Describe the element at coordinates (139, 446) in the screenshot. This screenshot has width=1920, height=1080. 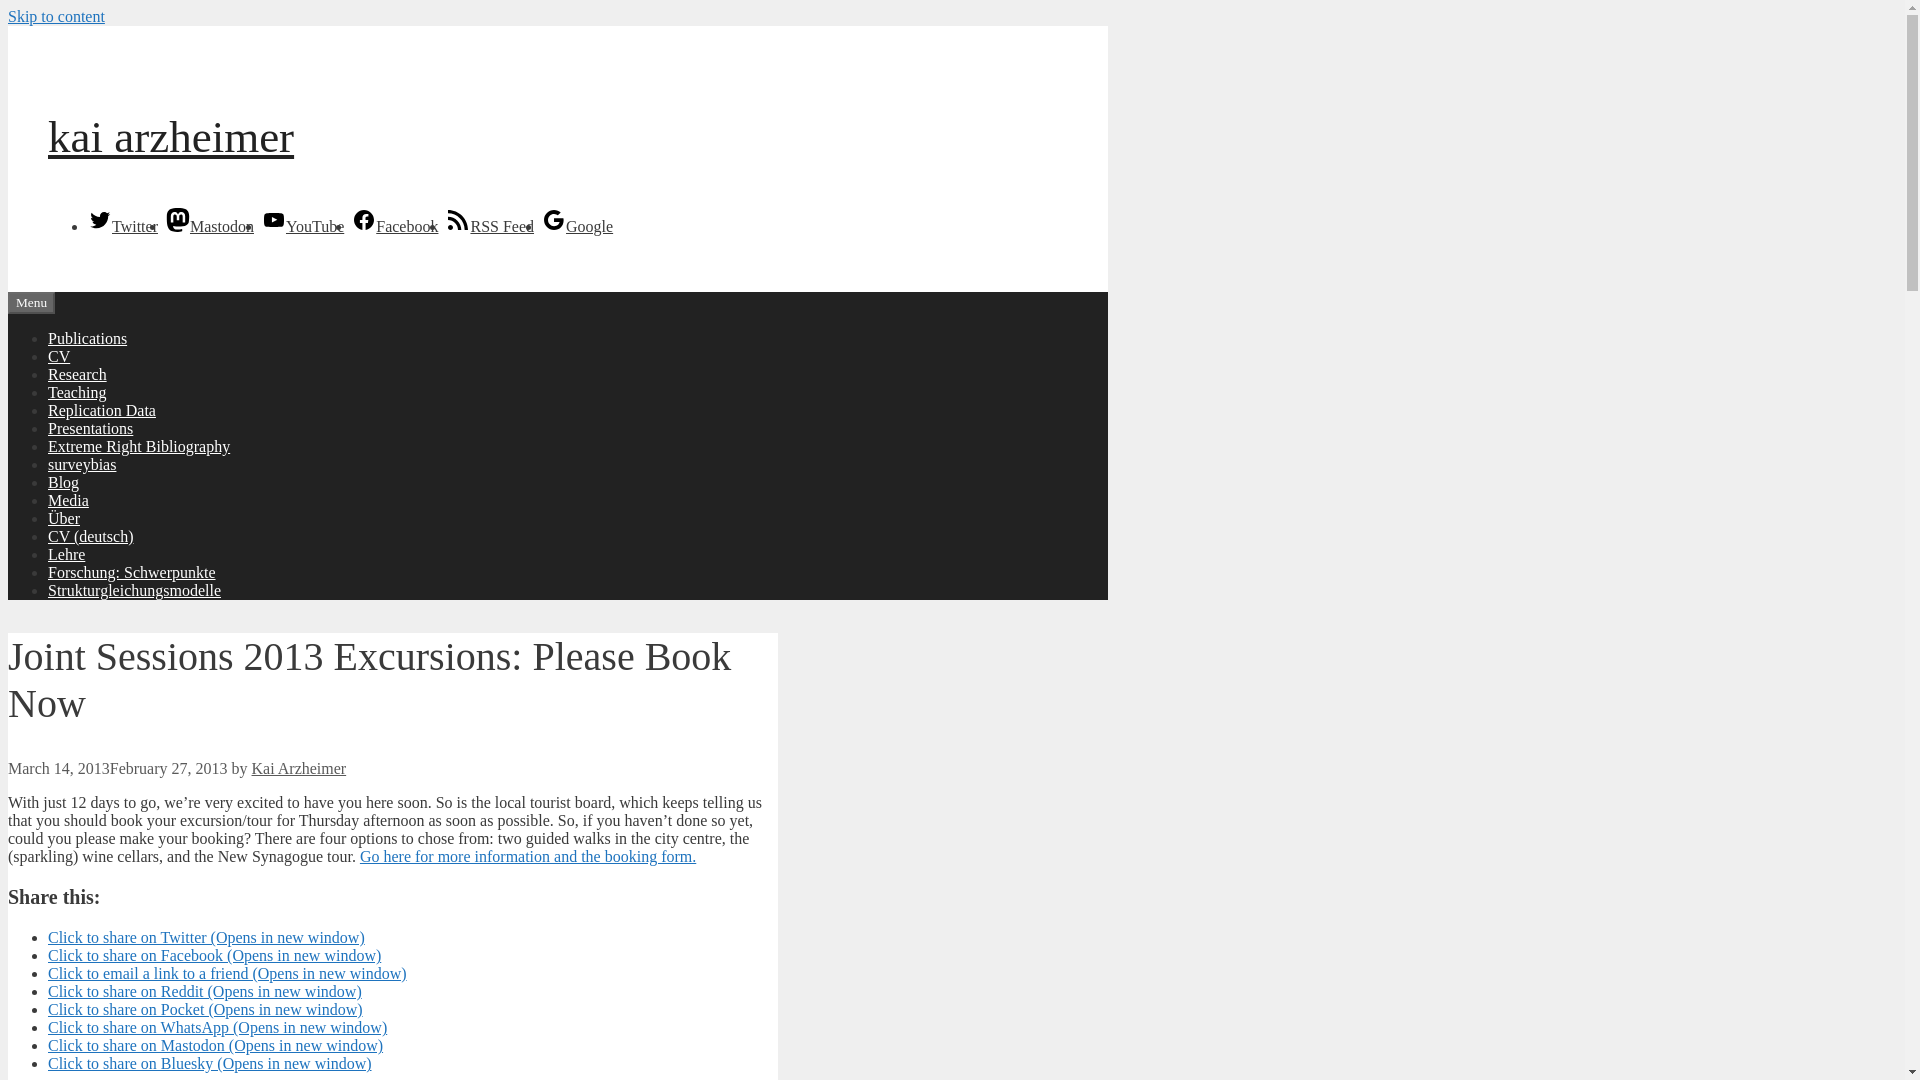
I see `Extreme Right Bibliography` at that location.